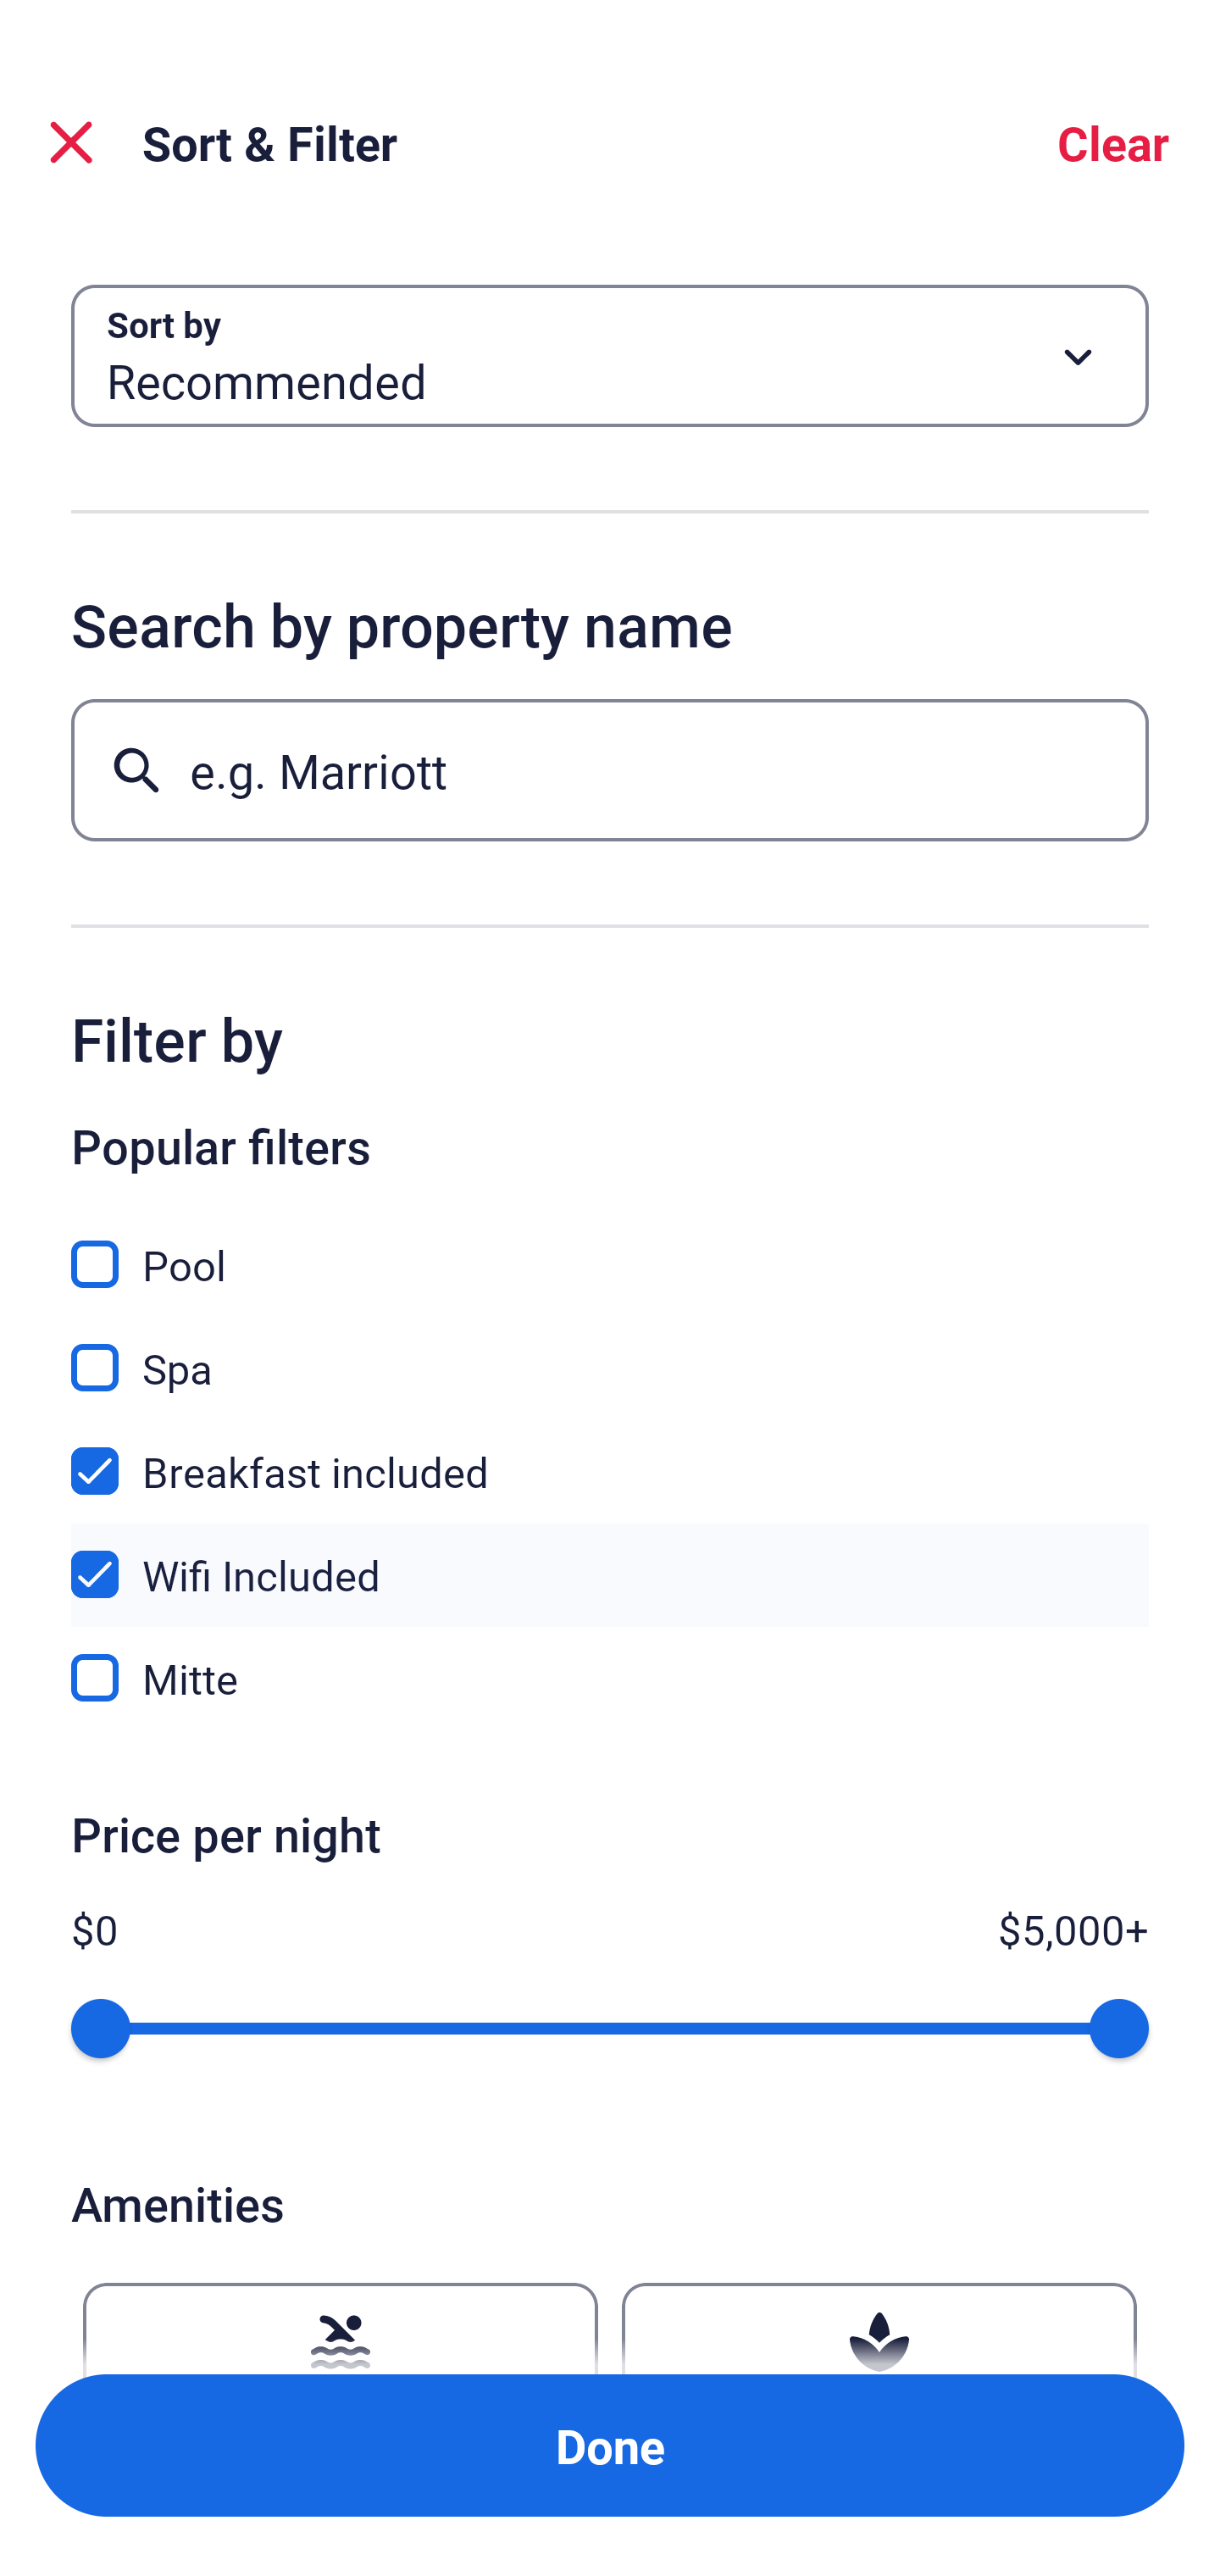 The height and width of the screenshot is (2576, 1220). What do you see at coordinates (610, 2446) in the screenshot?
I see `Apply and close Sort and Filter Done` at bounding box center [610, 2446].